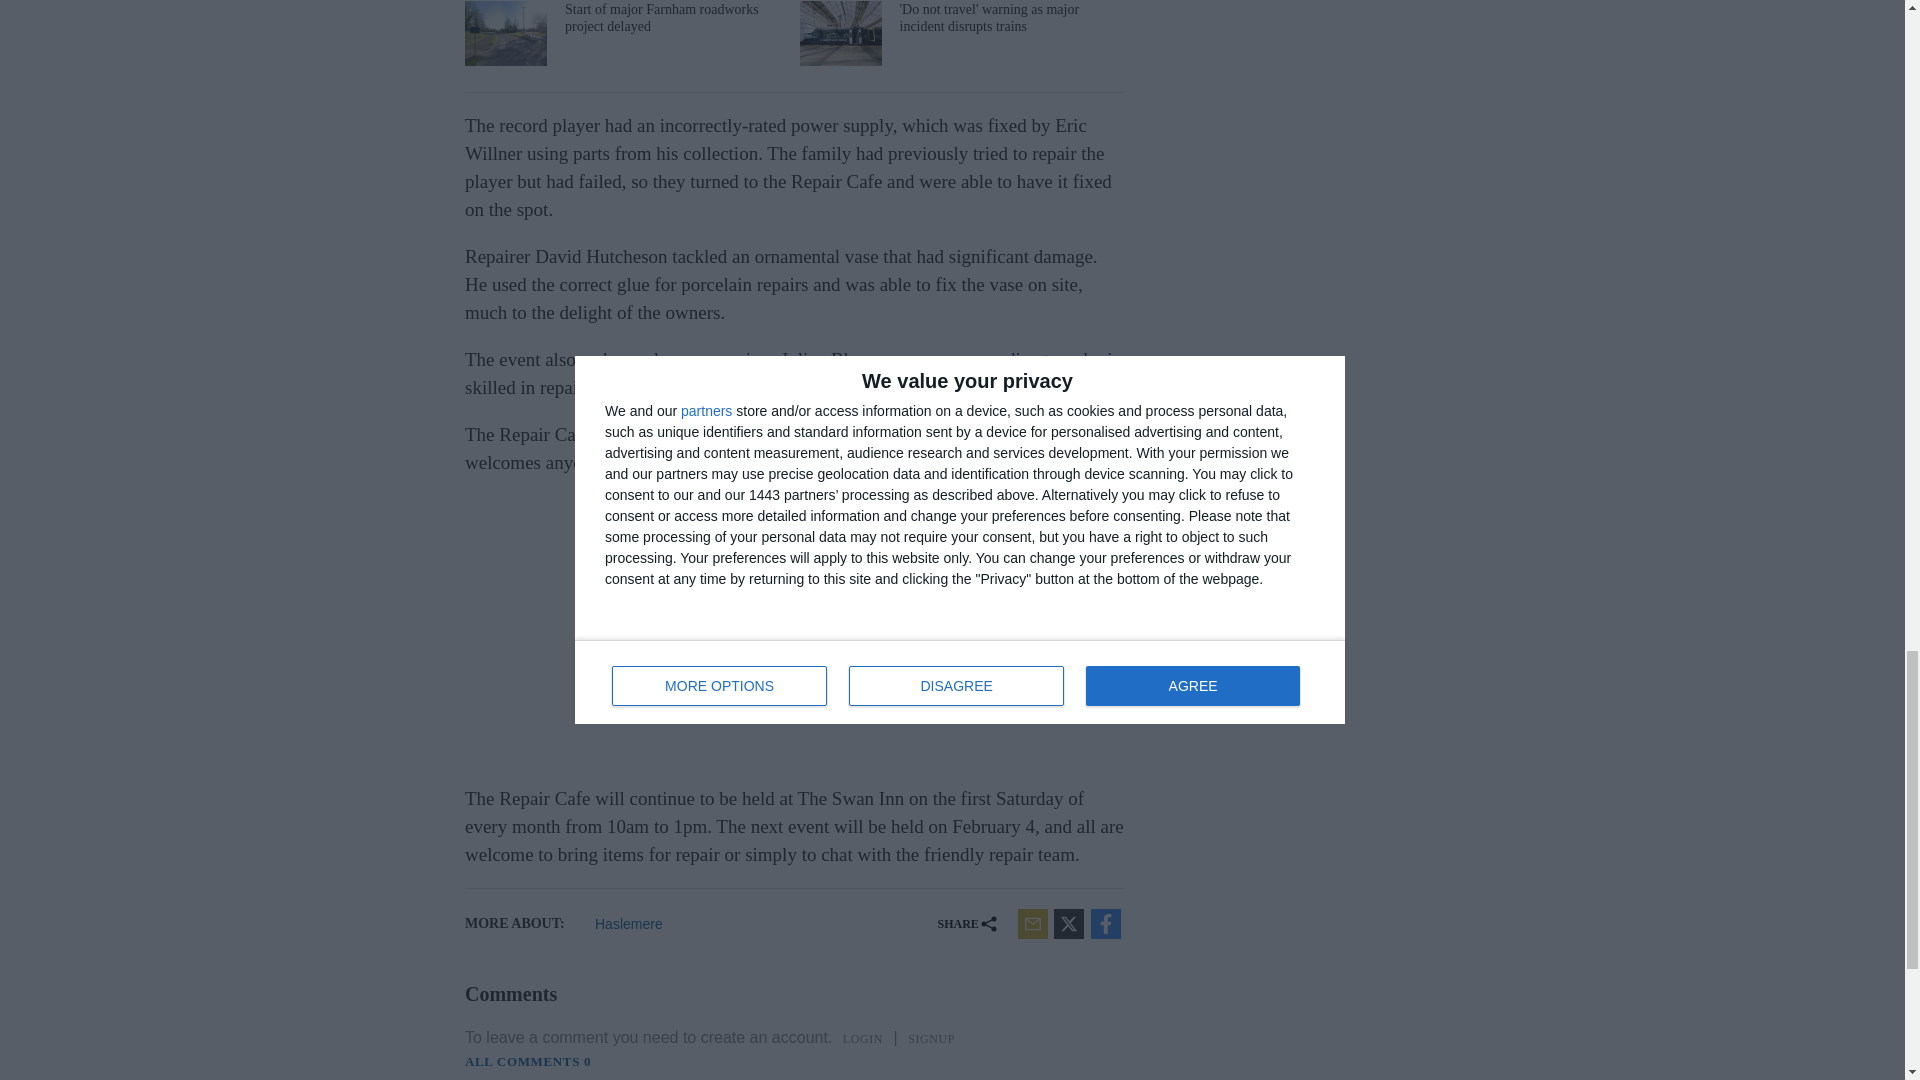  What do you see at coordinates (862, 1038) in the screenshot?
I see `LOGIN` at bounding box center [862, 1038].